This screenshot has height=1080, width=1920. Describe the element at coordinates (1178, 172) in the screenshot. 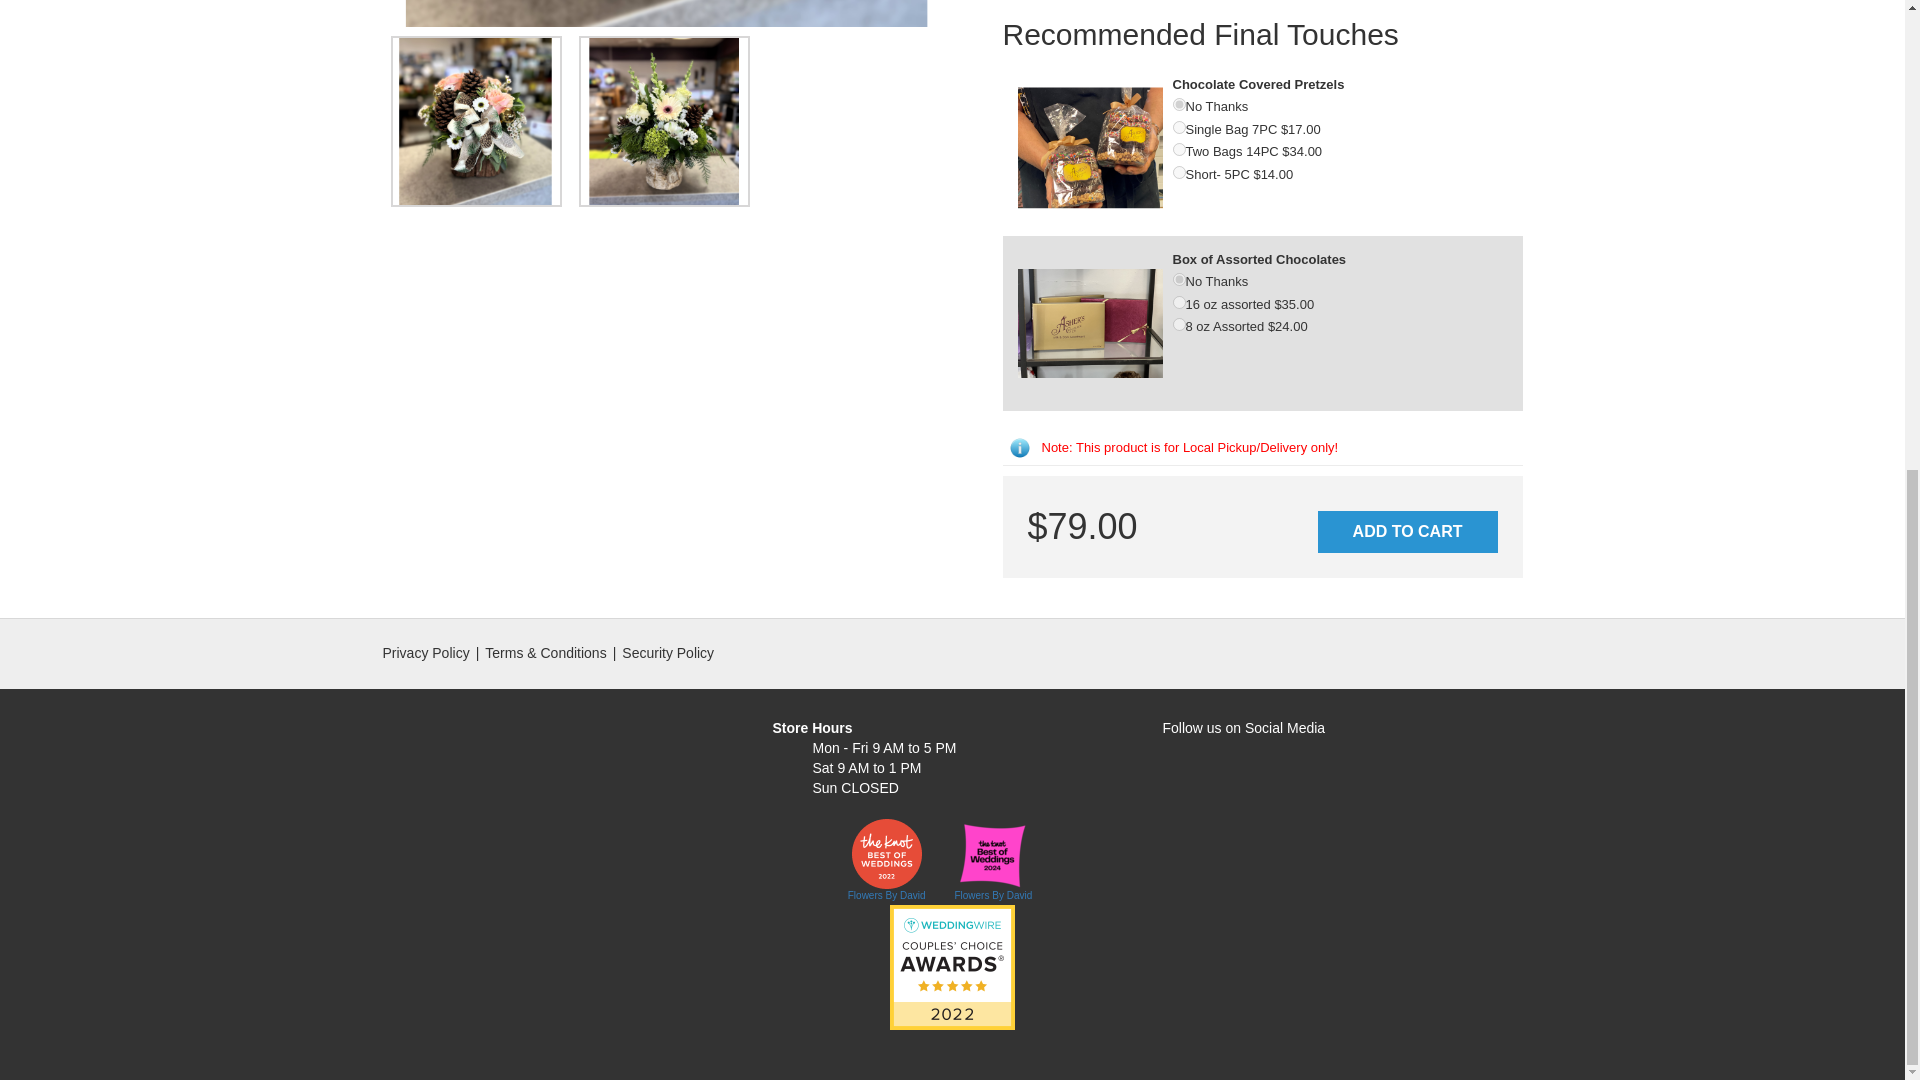

I see `3` at that location.